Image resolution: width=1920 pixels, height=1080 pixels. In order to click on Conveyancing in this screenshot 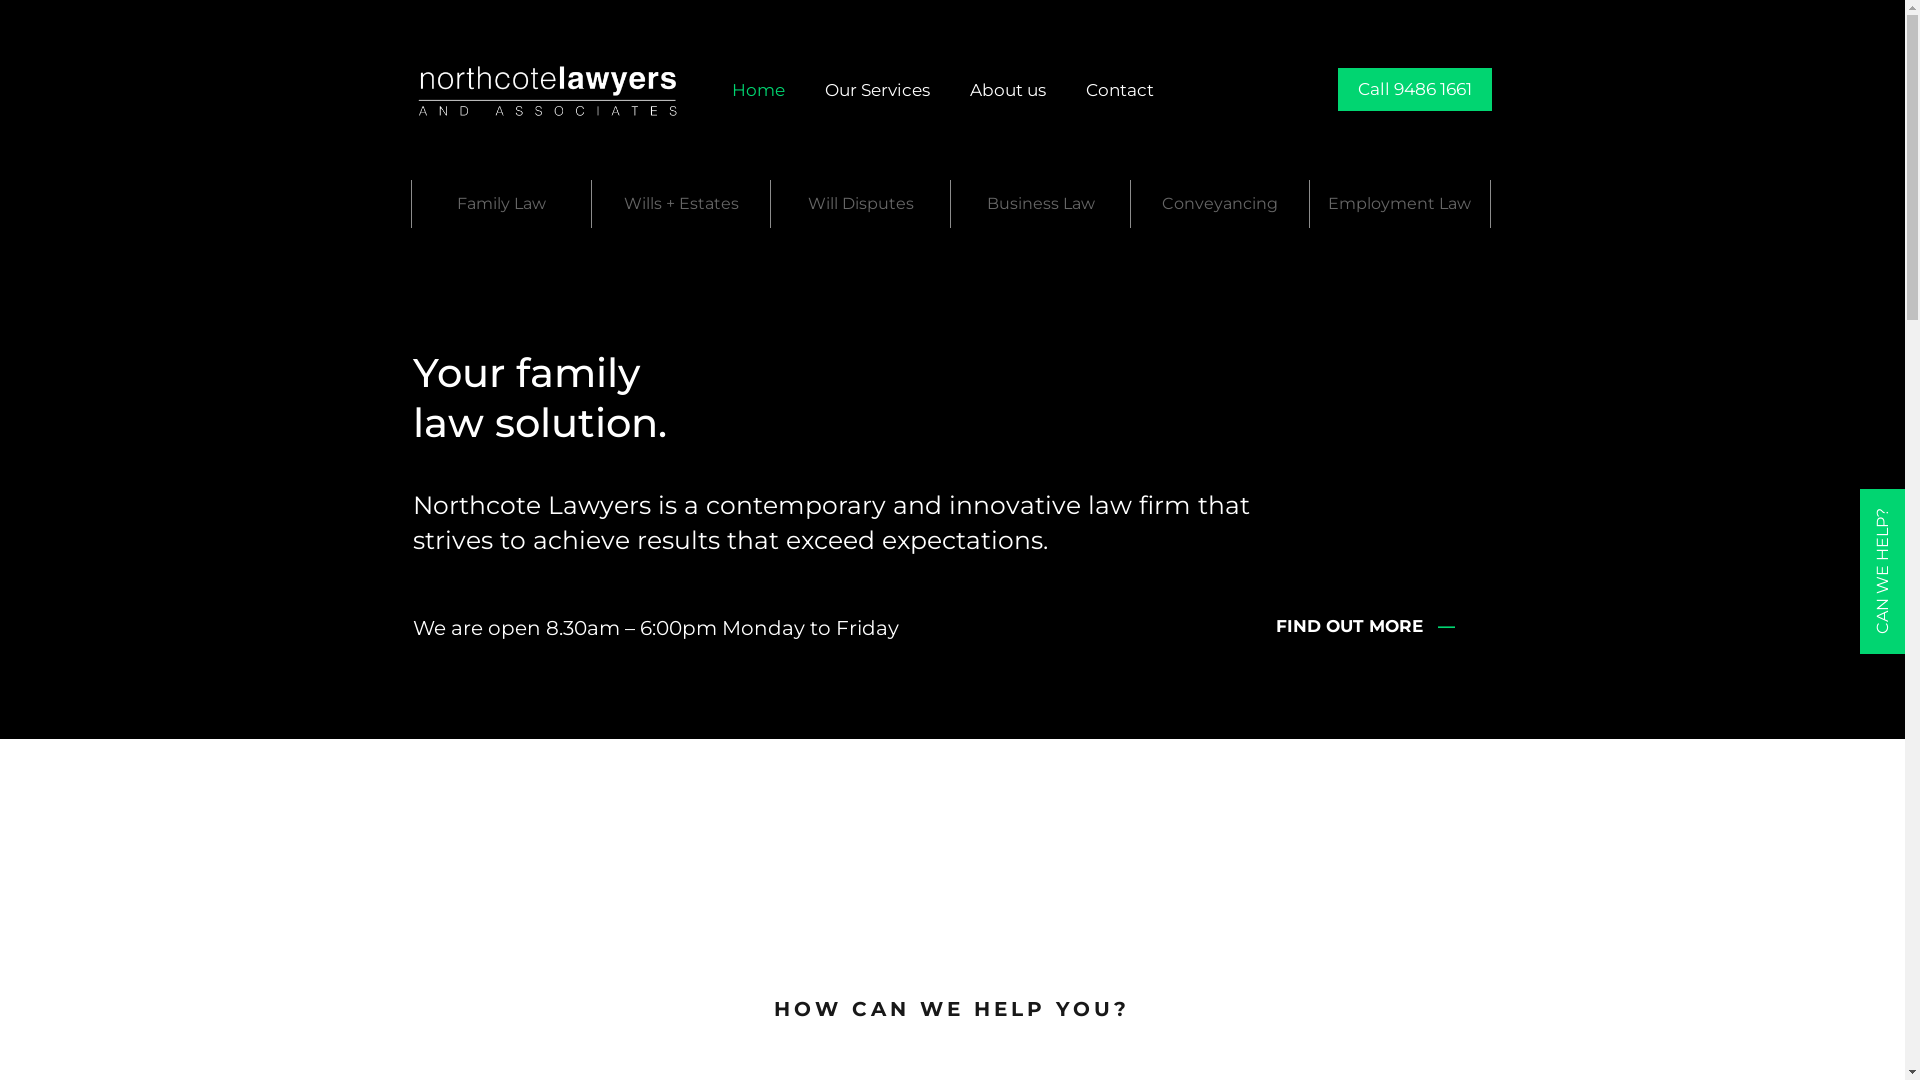, I will do `click(1220, 204)`.